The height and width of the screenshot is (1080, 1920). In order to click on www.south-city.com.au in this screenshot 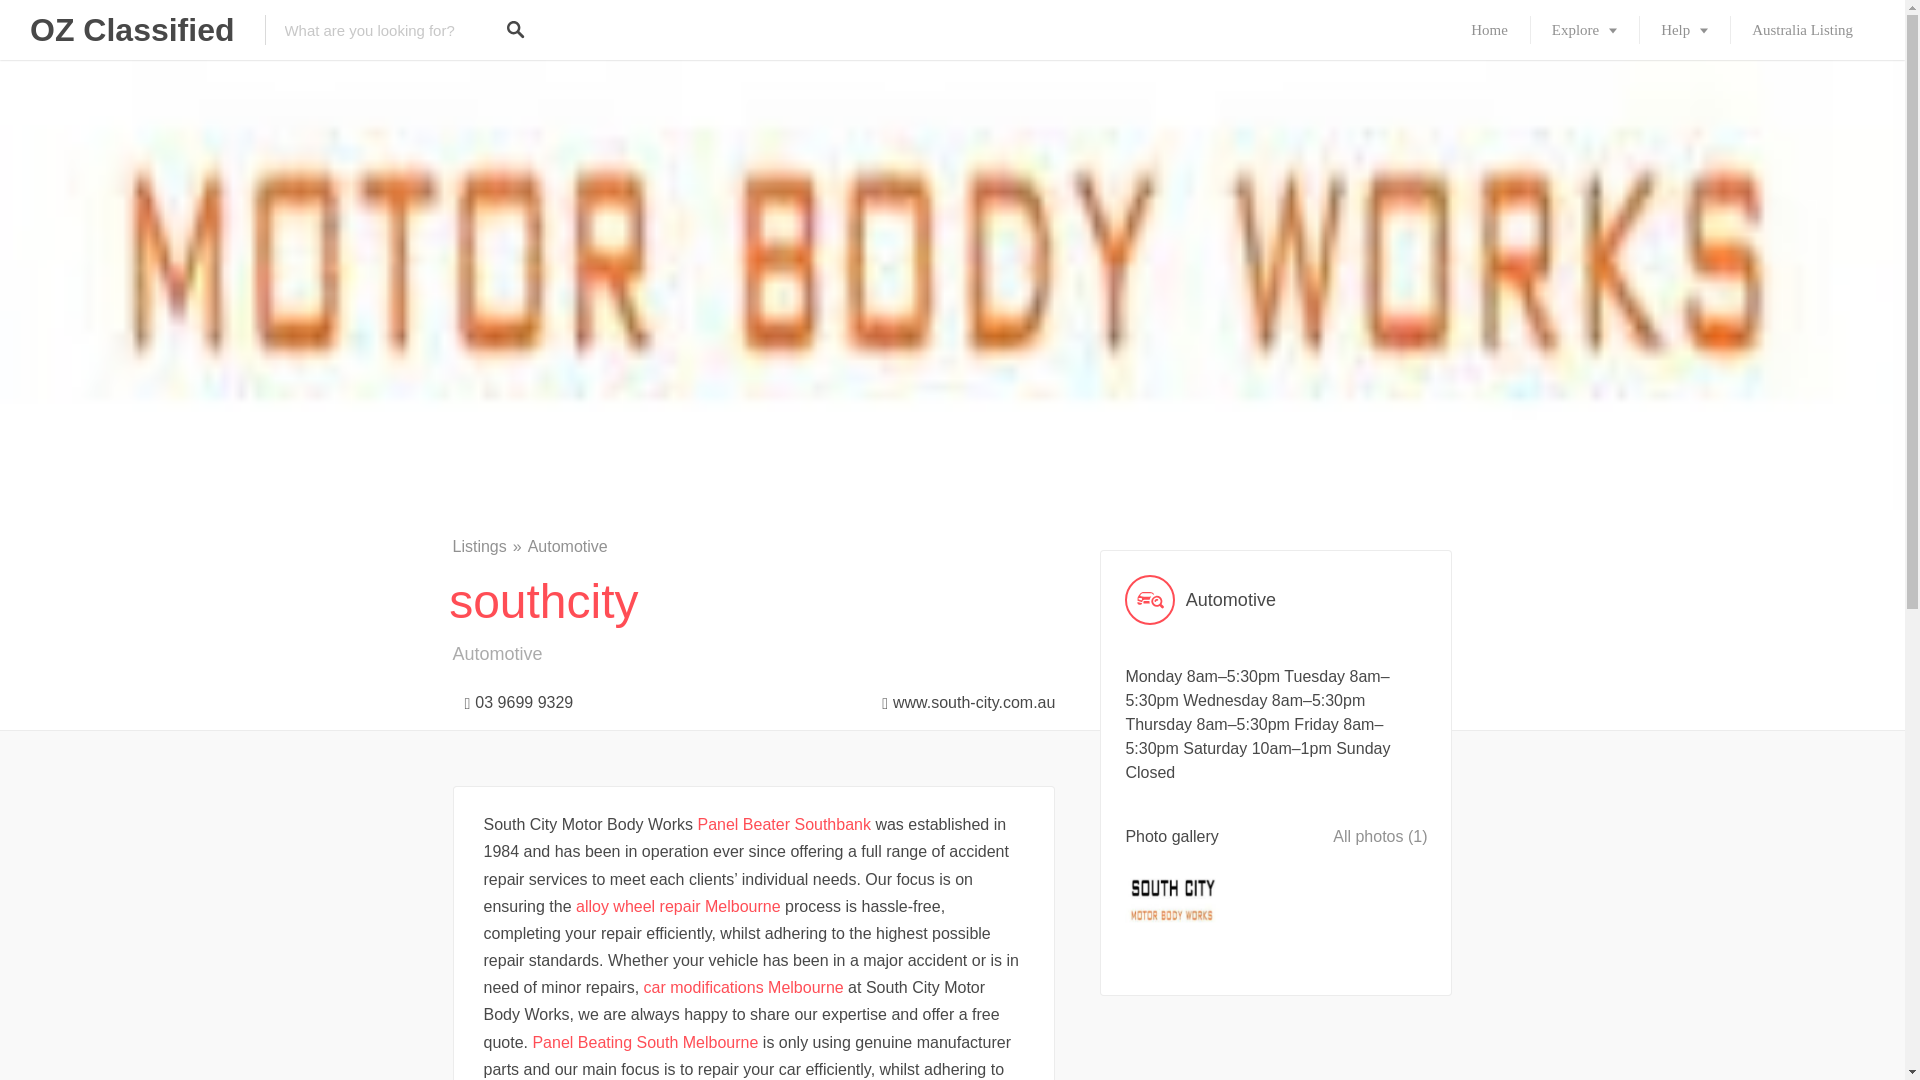, I will do `click(962, 698)`.